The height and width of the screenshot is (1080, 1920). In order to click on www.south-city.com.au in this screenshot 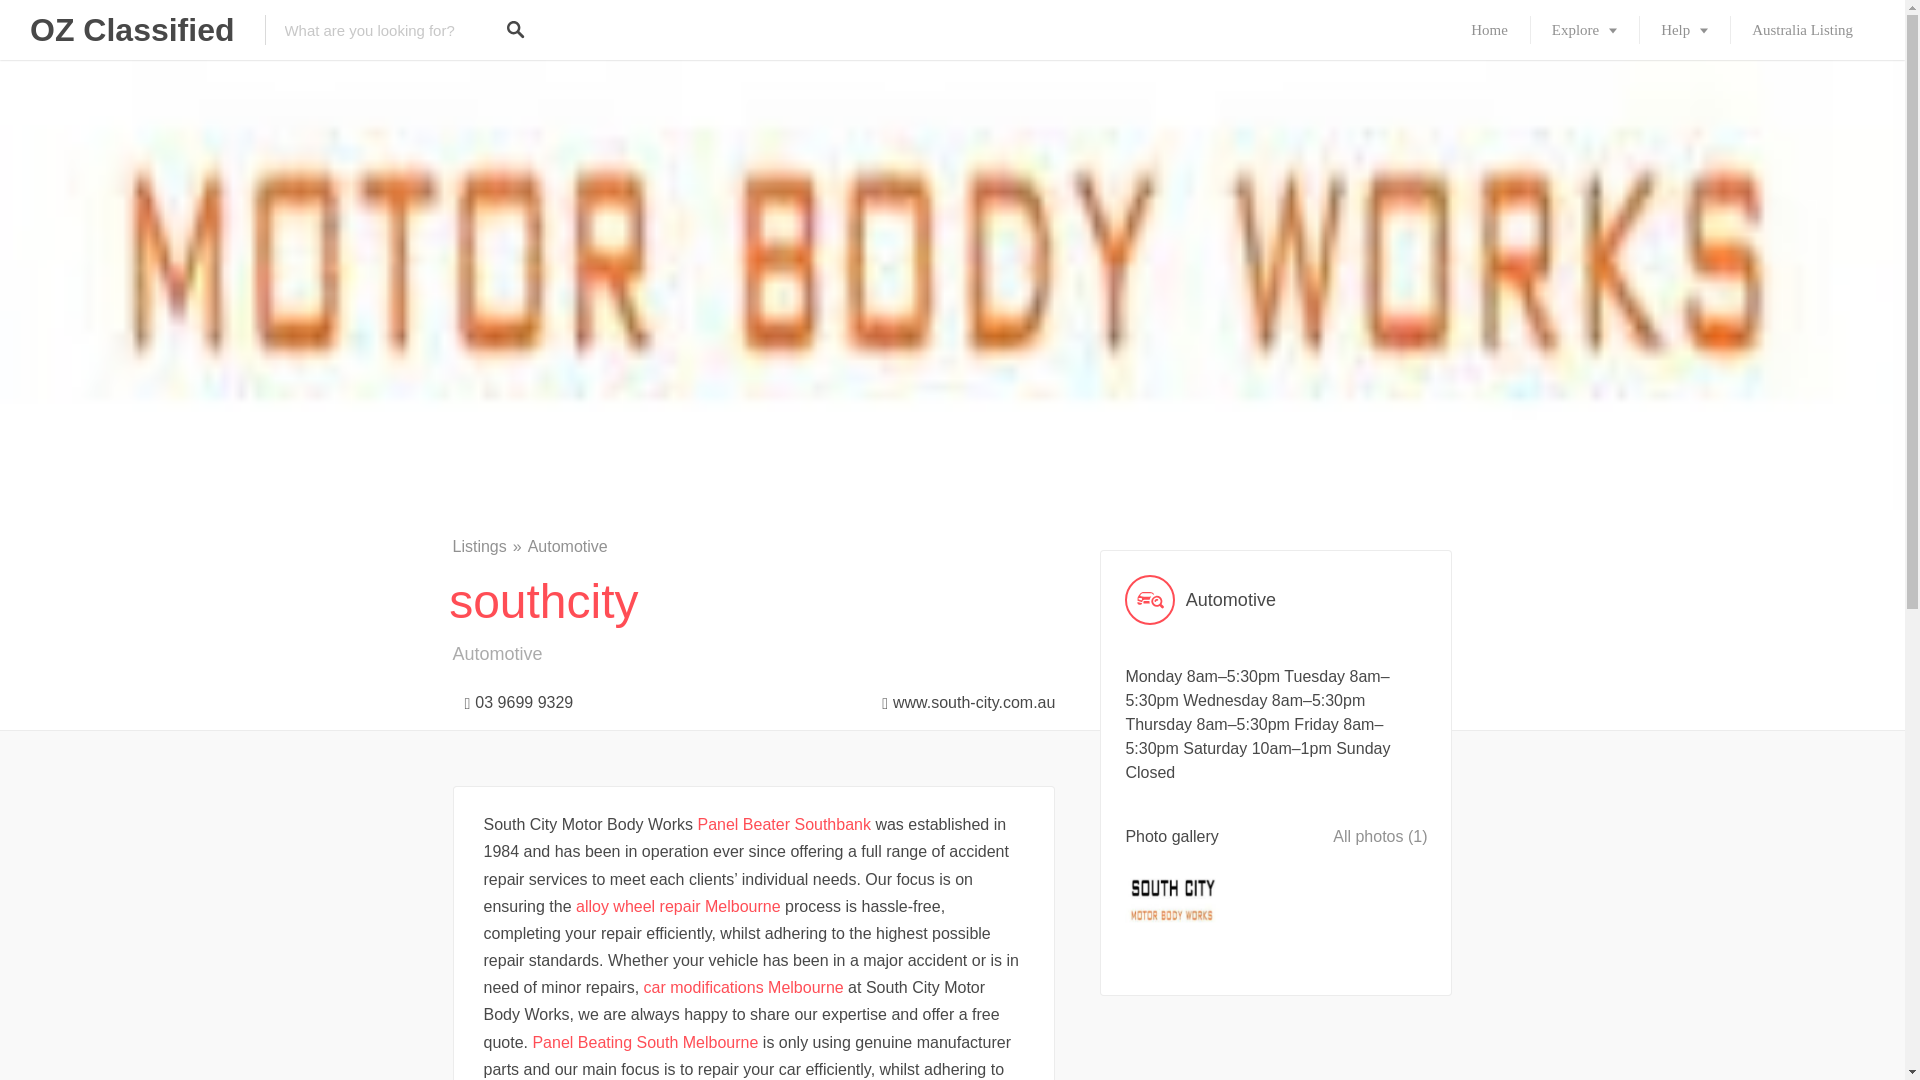, I will do `click(962, 698)`.